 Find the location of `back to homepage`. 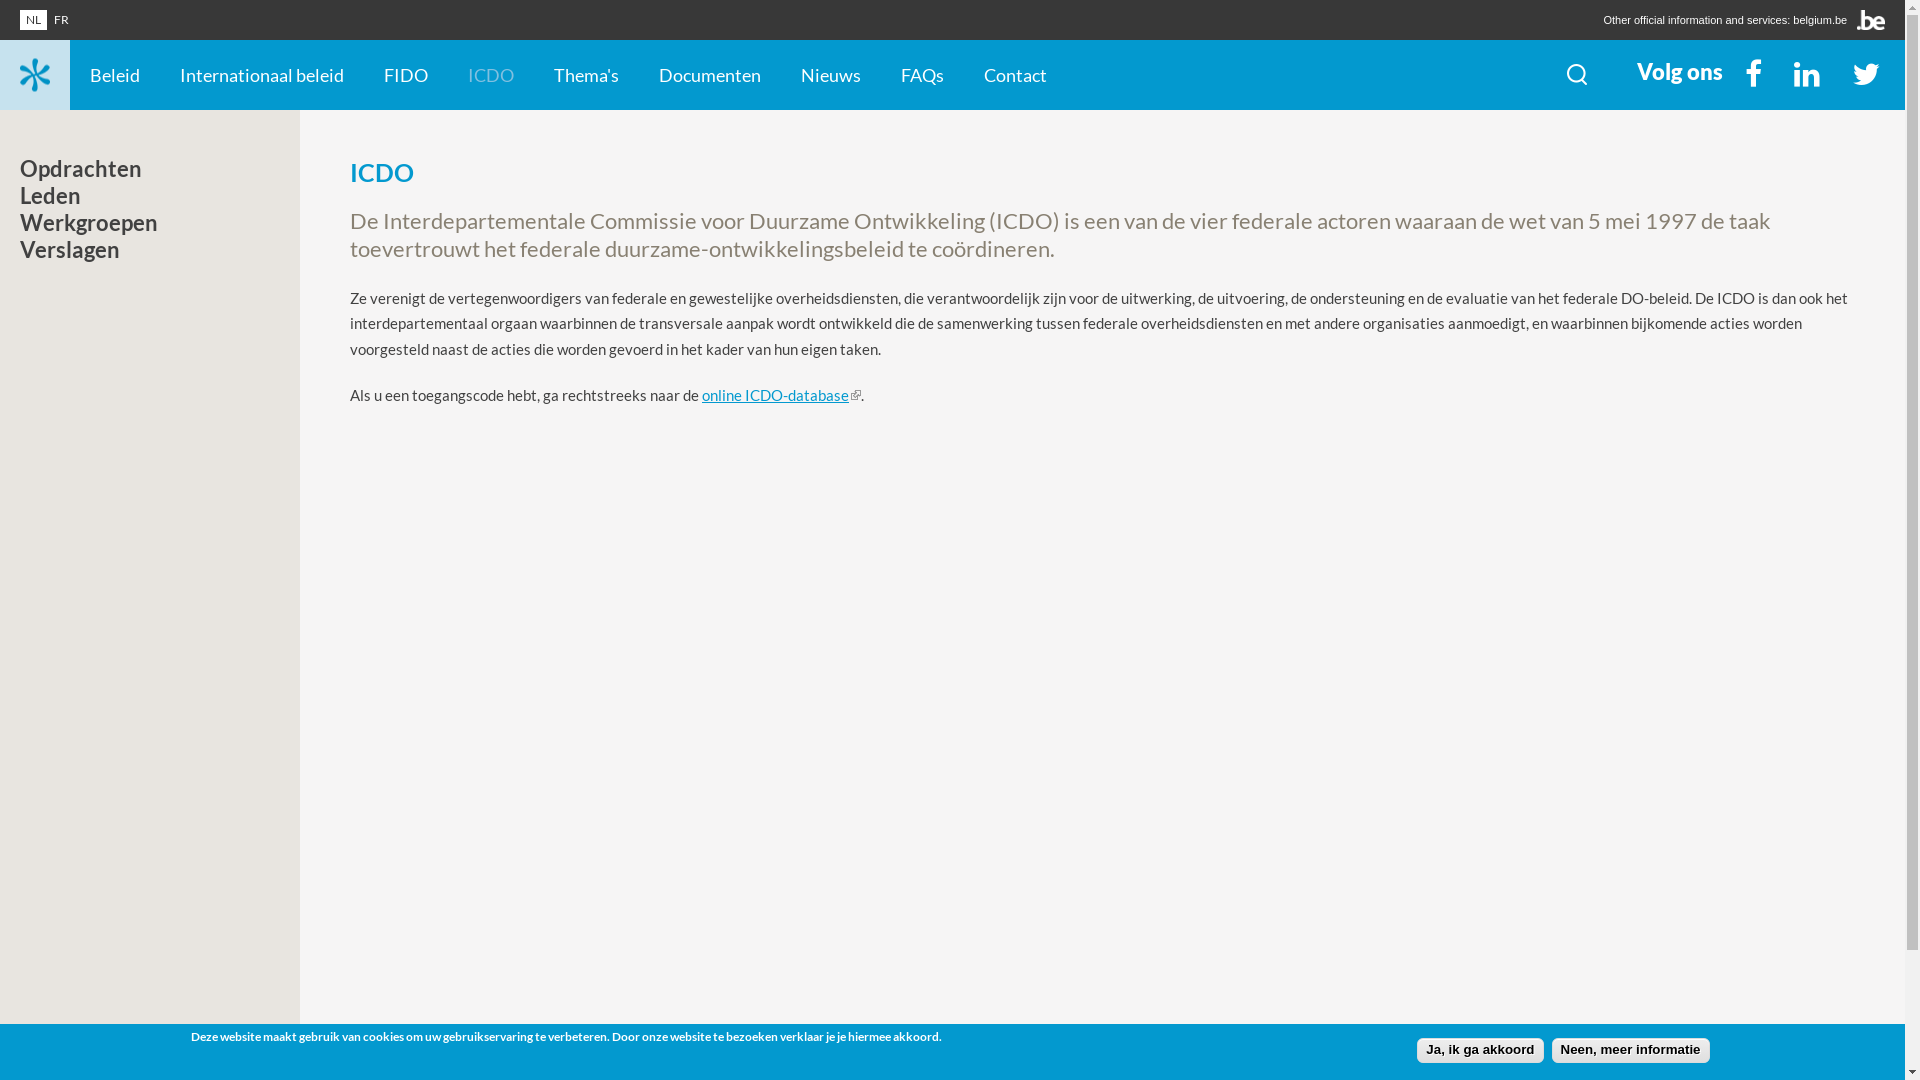

back to homepage is located at coordinates (35, 75).